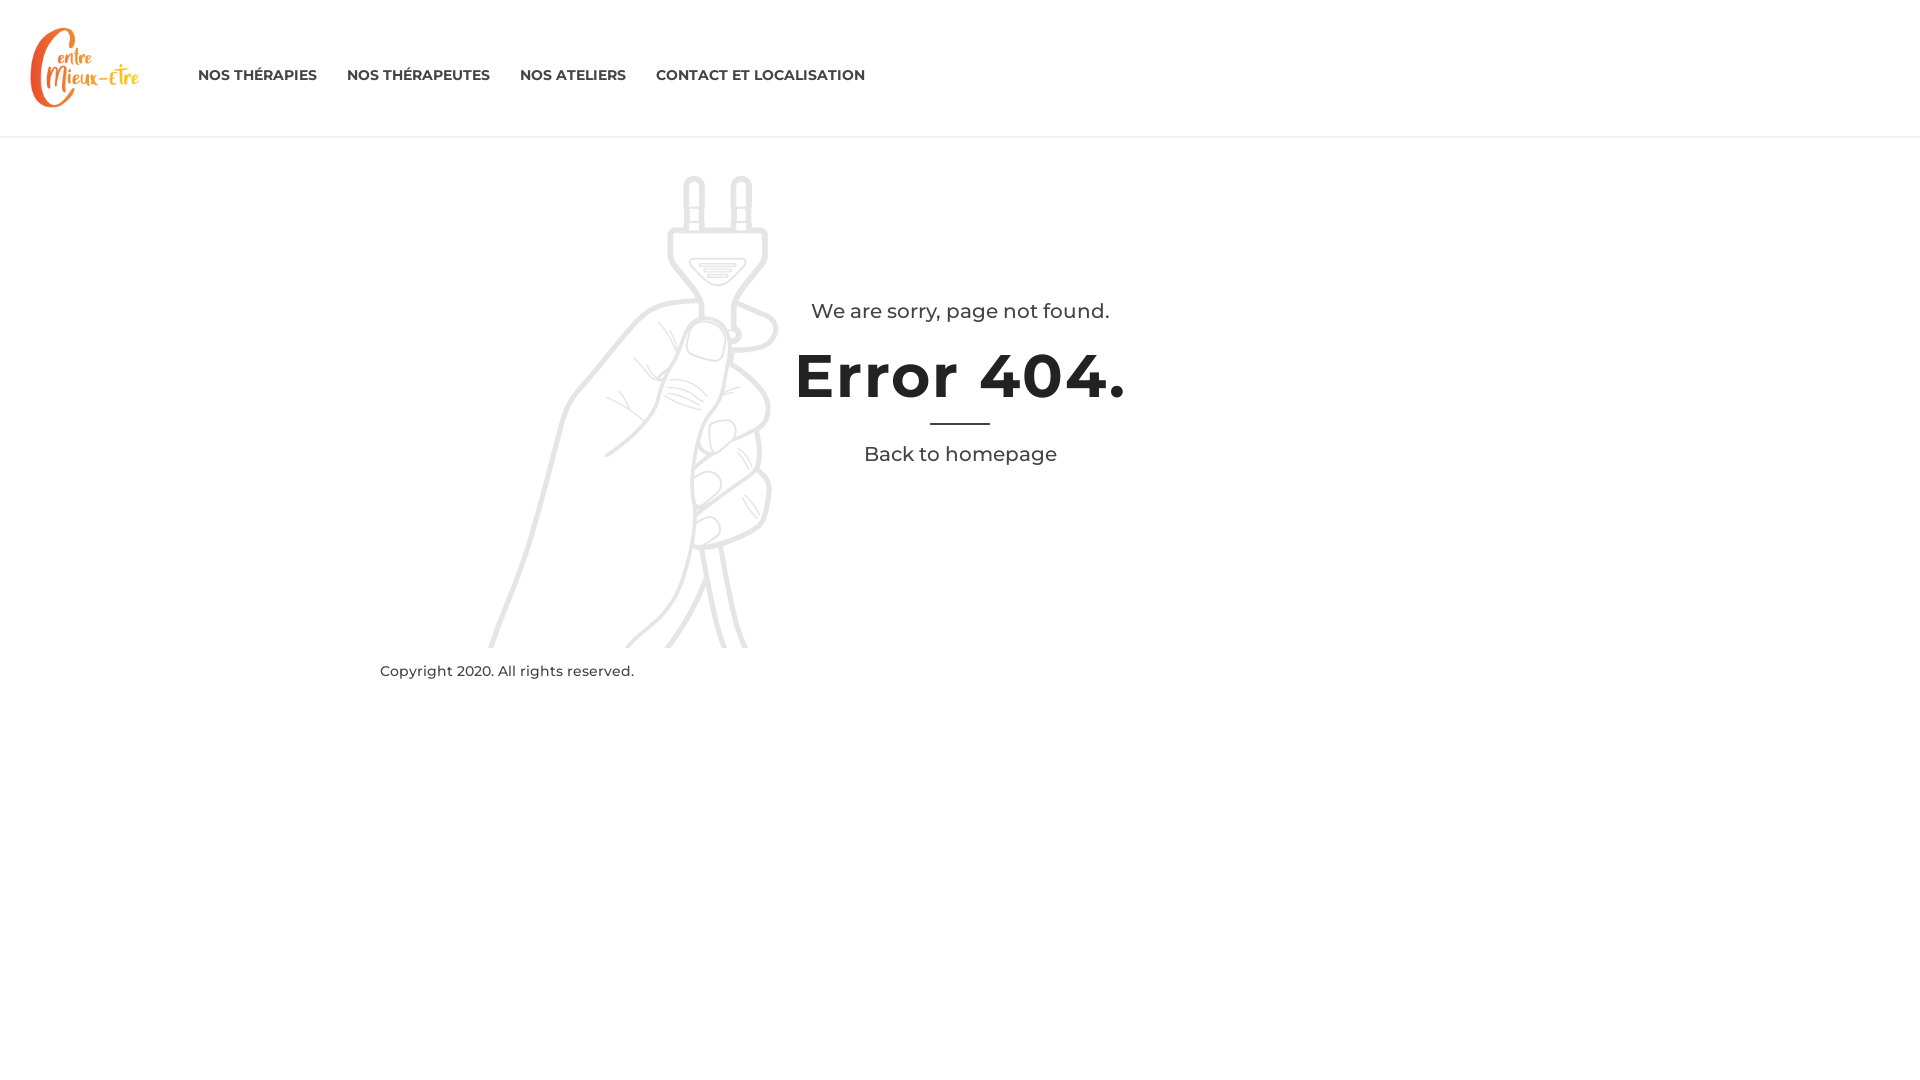 The height and width of the screenshot is (1080, 1920). Describe the element at coordinates (573, 76) in the screenshot. I see `NOS ATELIERS` at that location.